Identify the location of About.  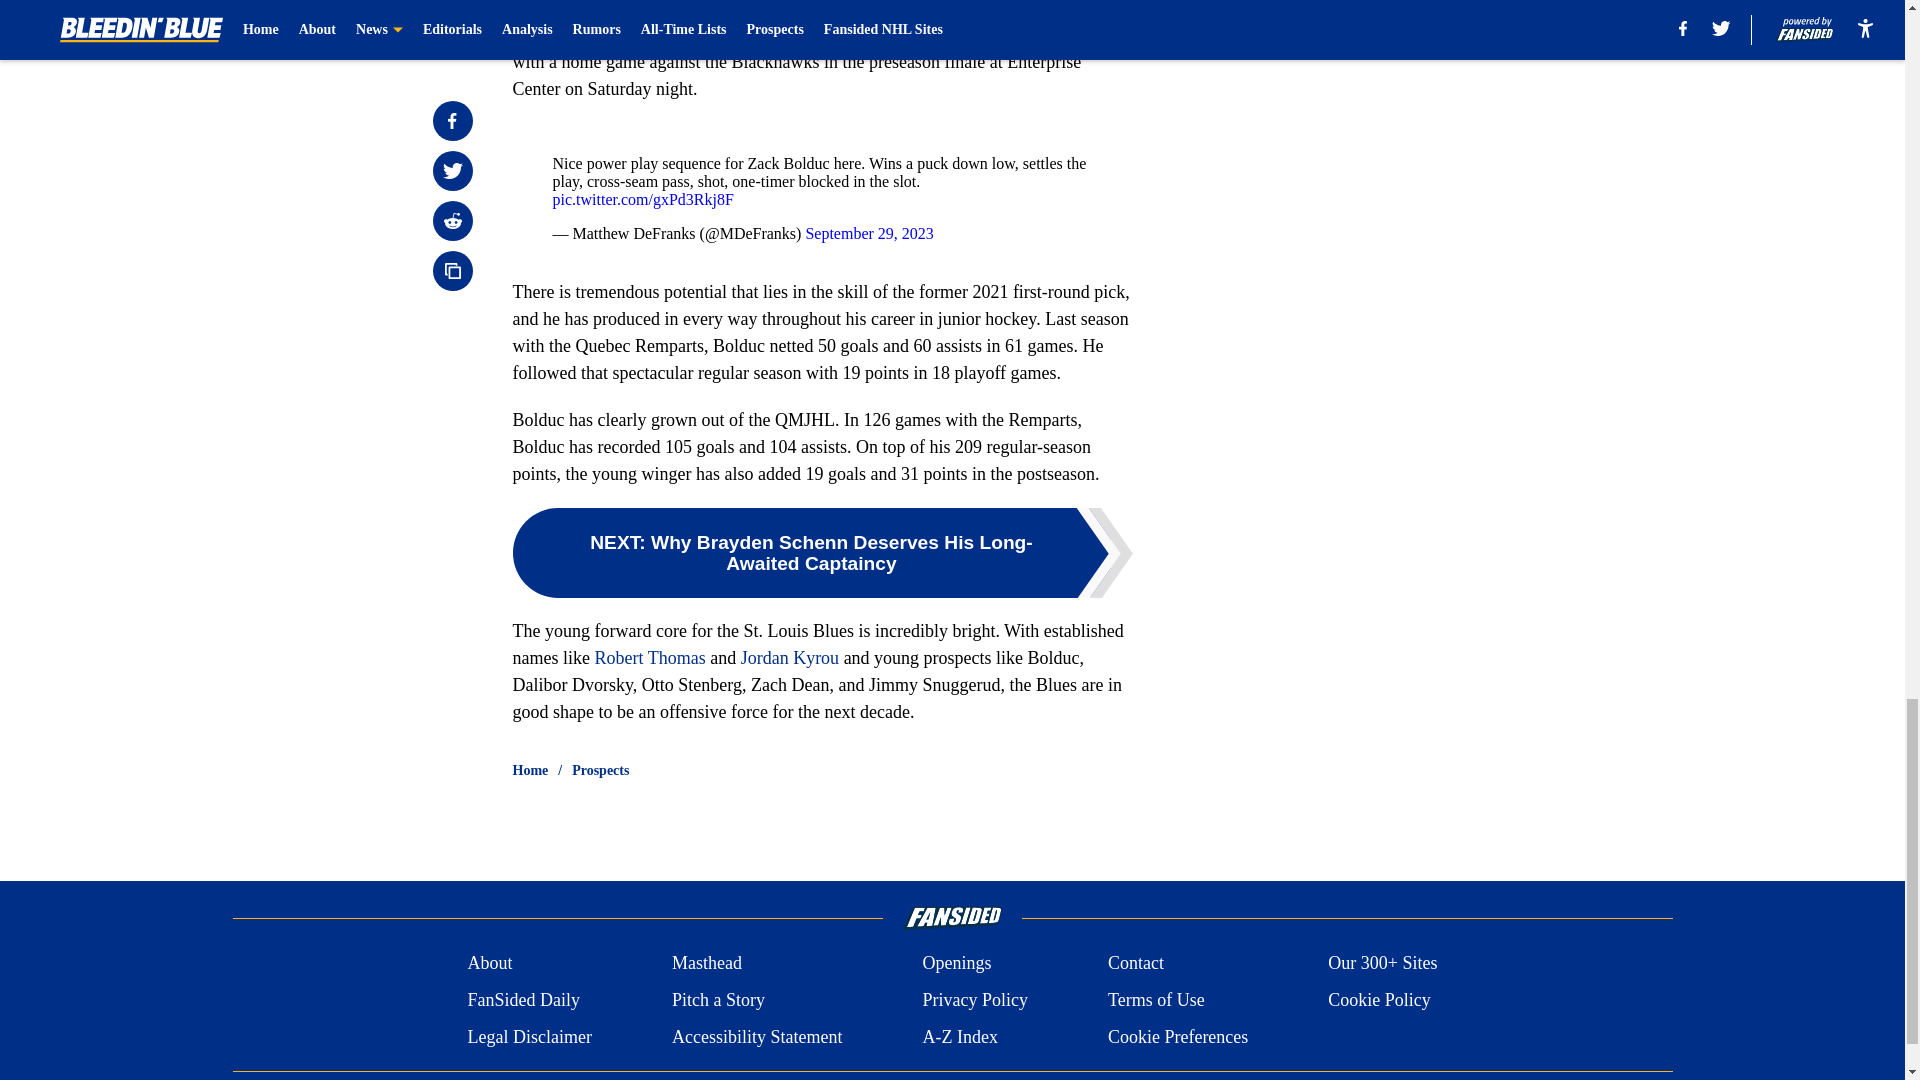
(489, 964).